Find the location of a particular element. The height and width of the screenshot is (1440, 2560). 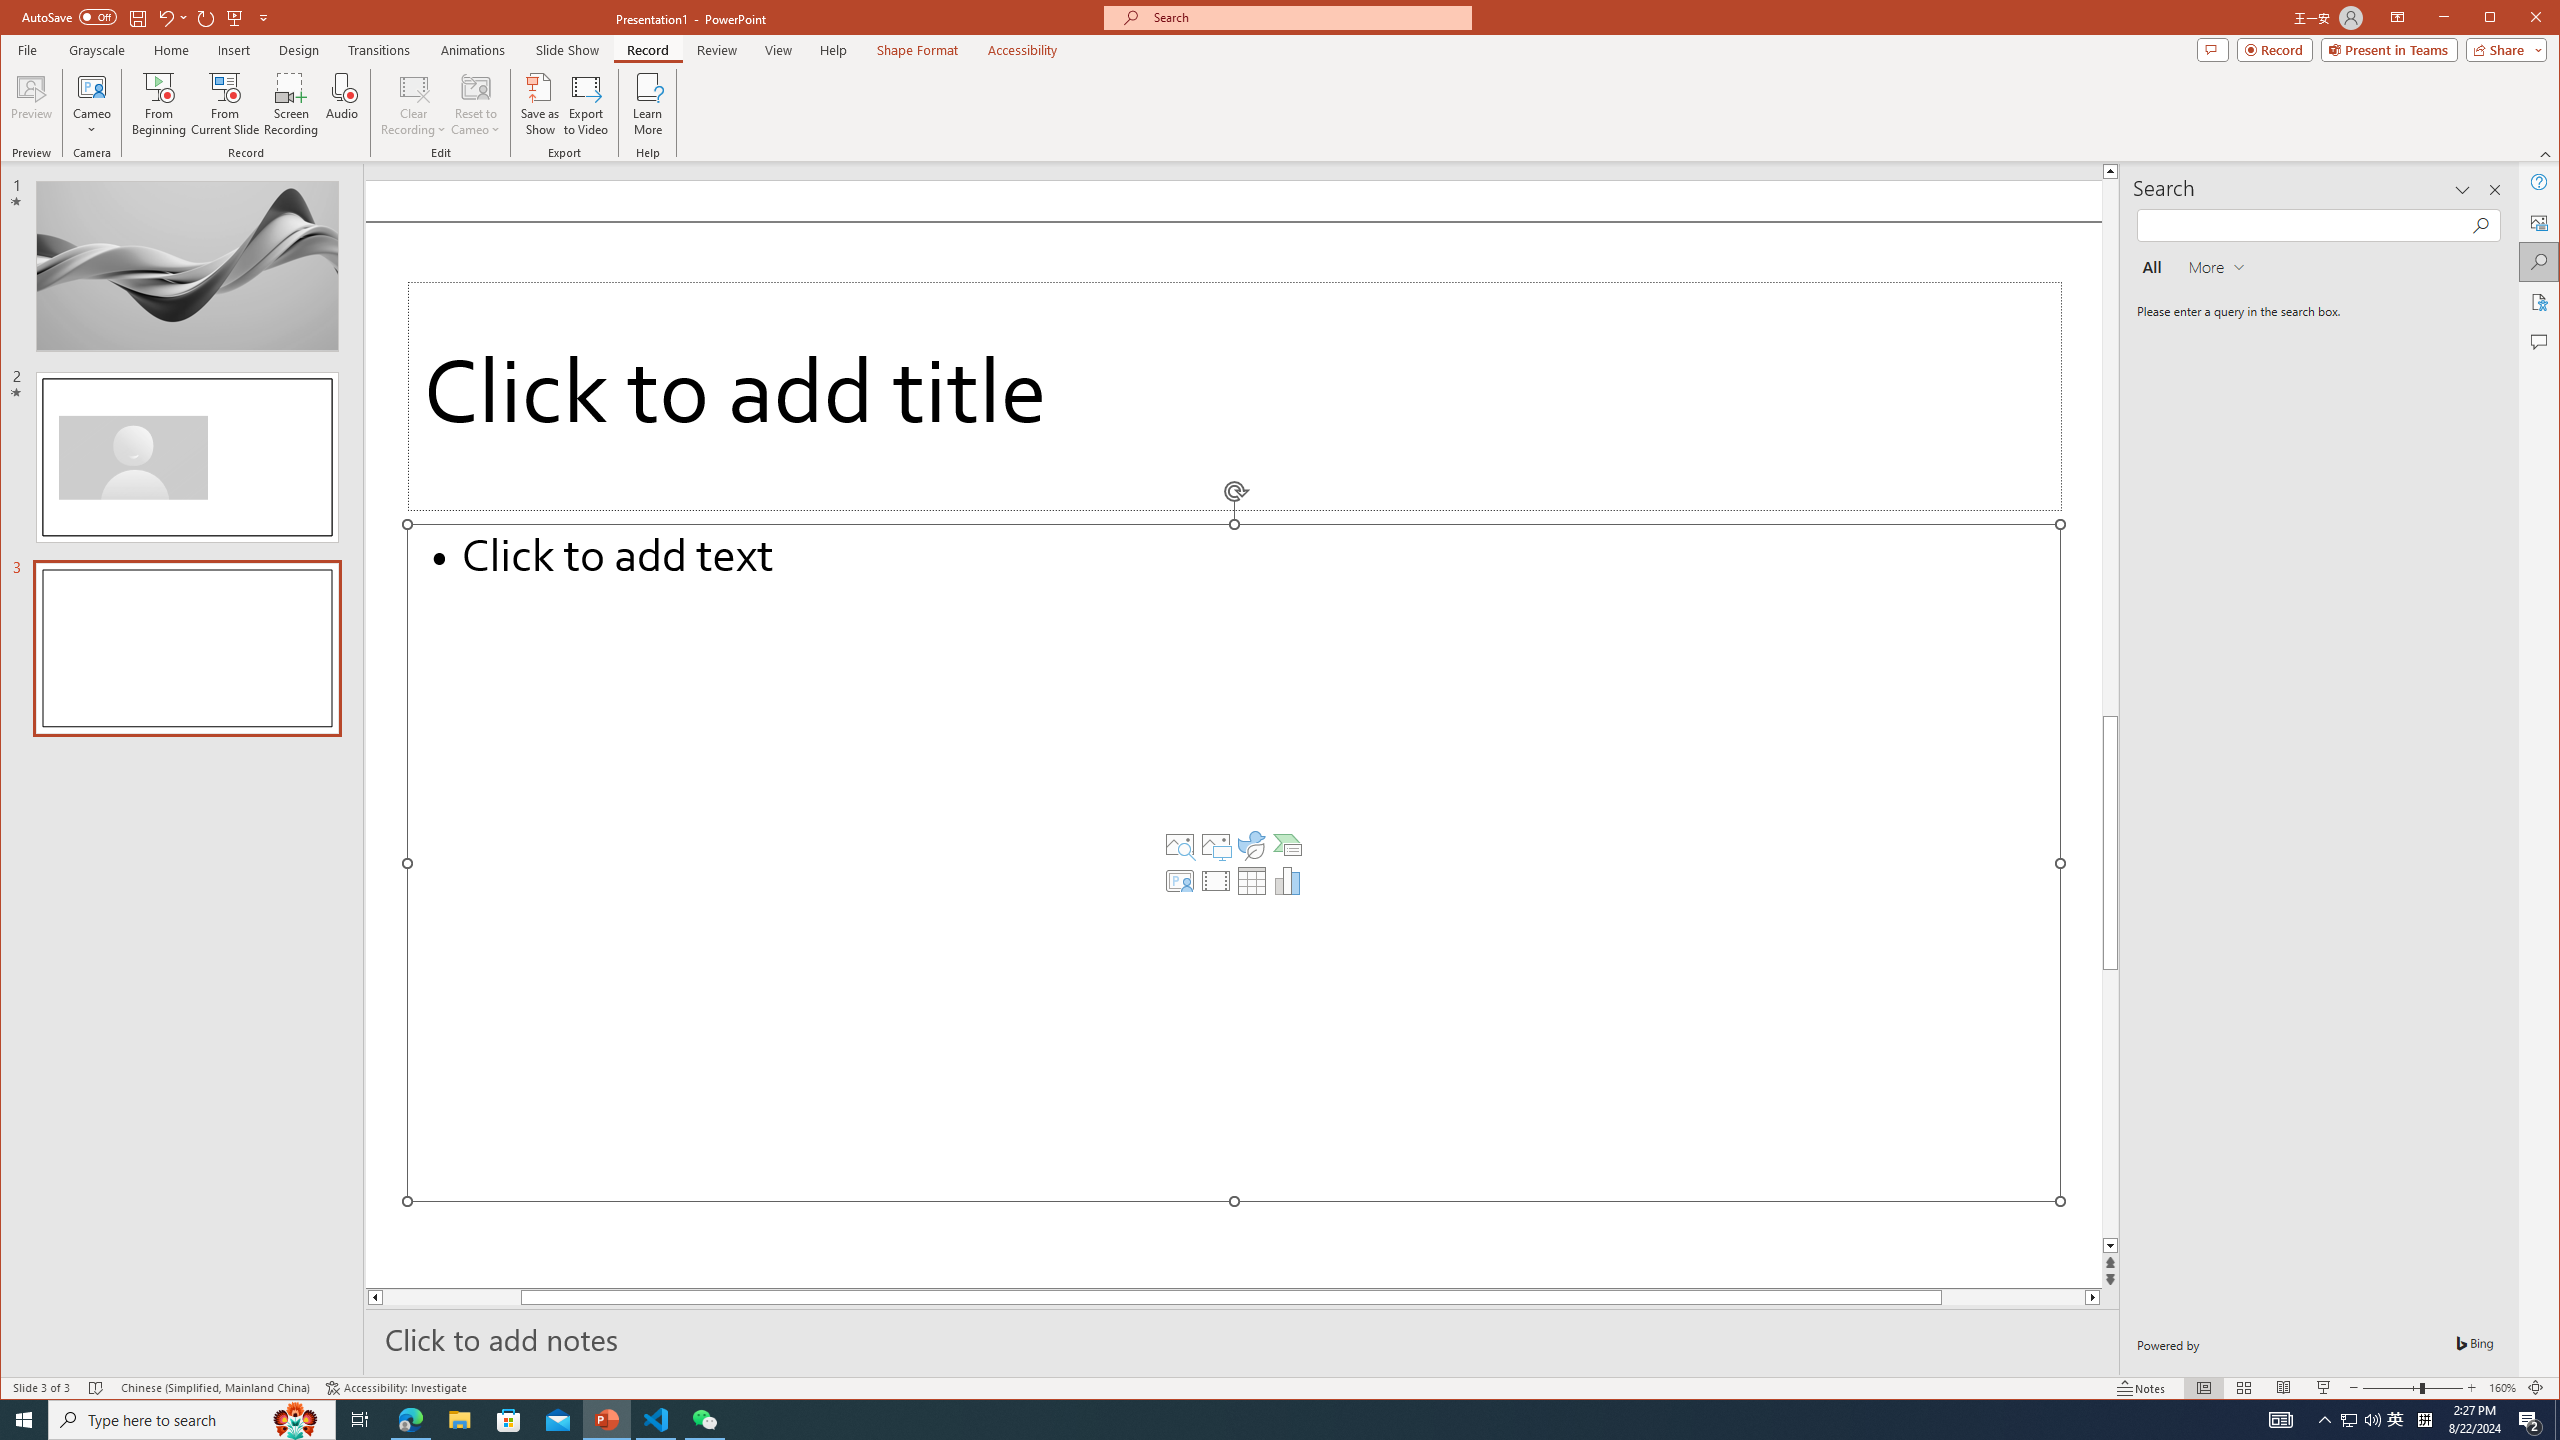

Action Center, 2 new notifications is located at coordinates (2530, 1420).